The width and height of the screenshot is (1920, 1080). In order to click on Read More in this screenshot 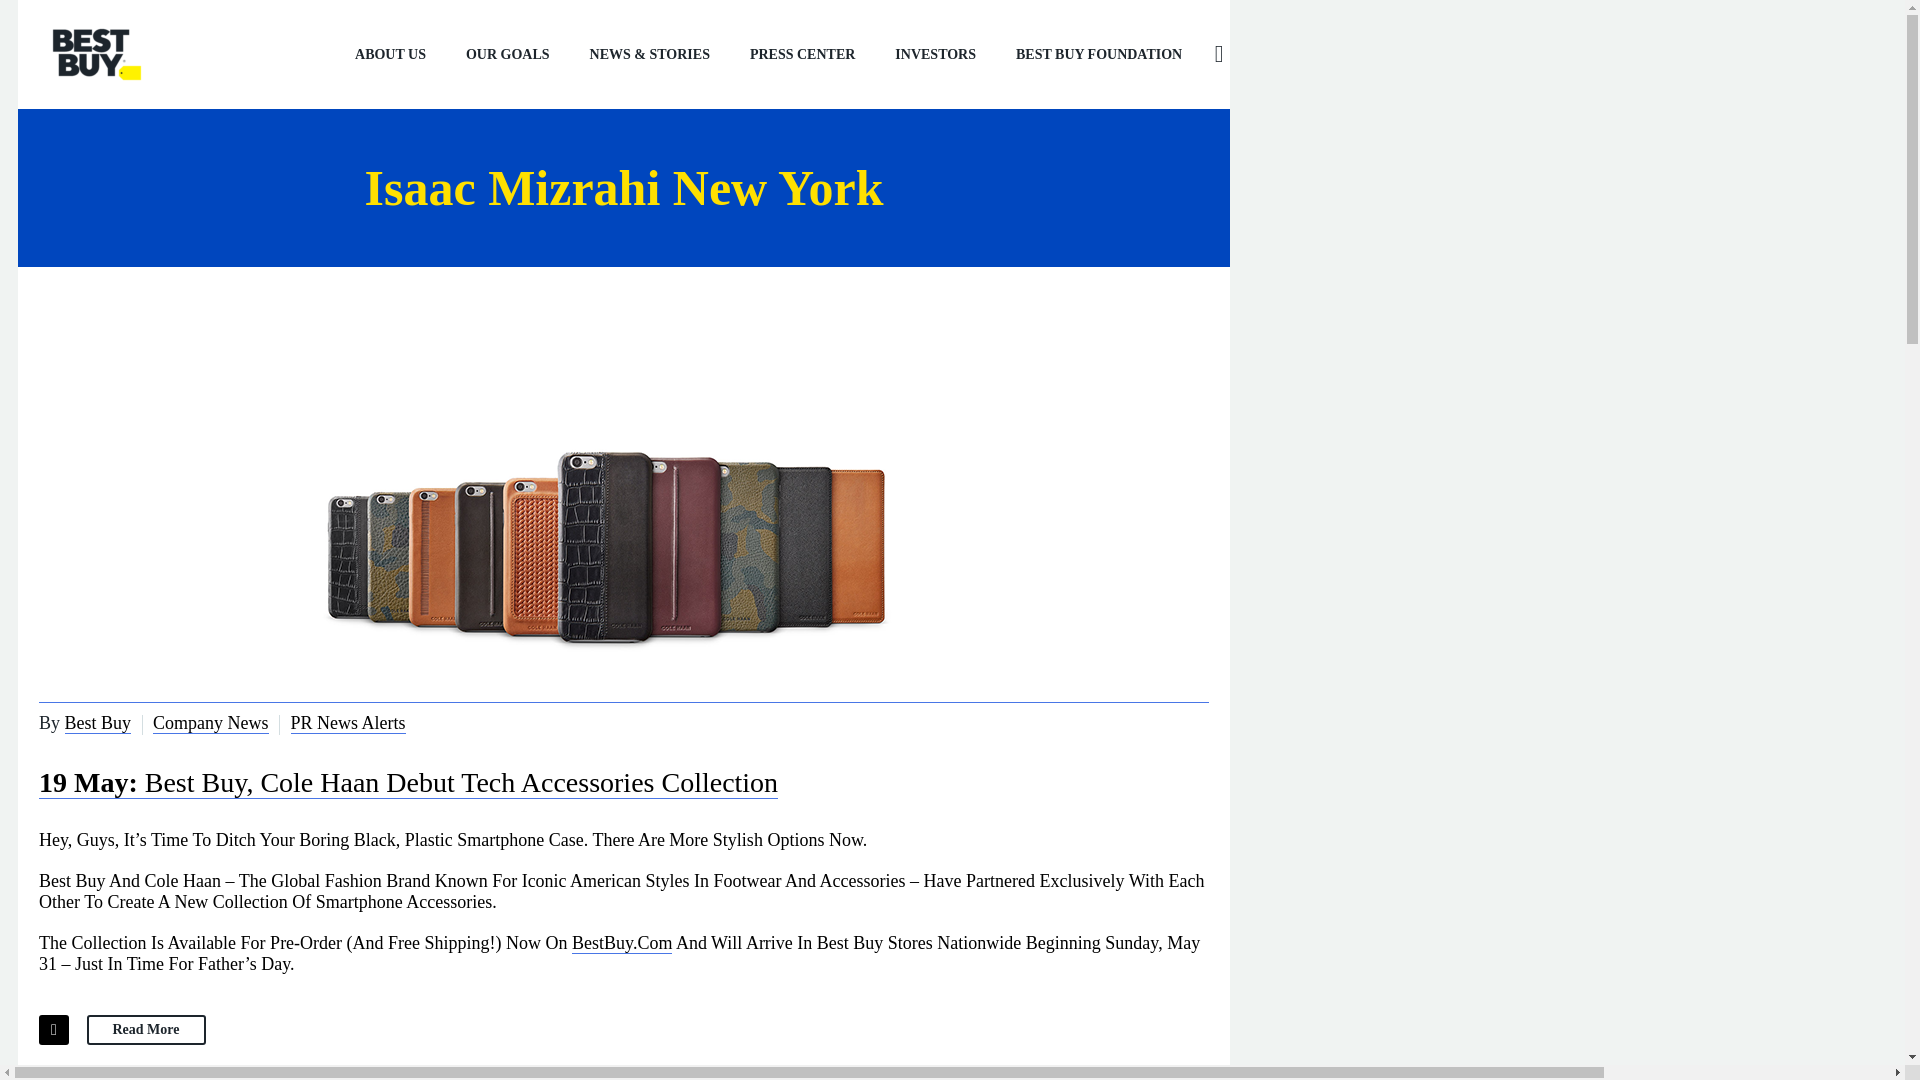, I will do `click(146, 1030)`.